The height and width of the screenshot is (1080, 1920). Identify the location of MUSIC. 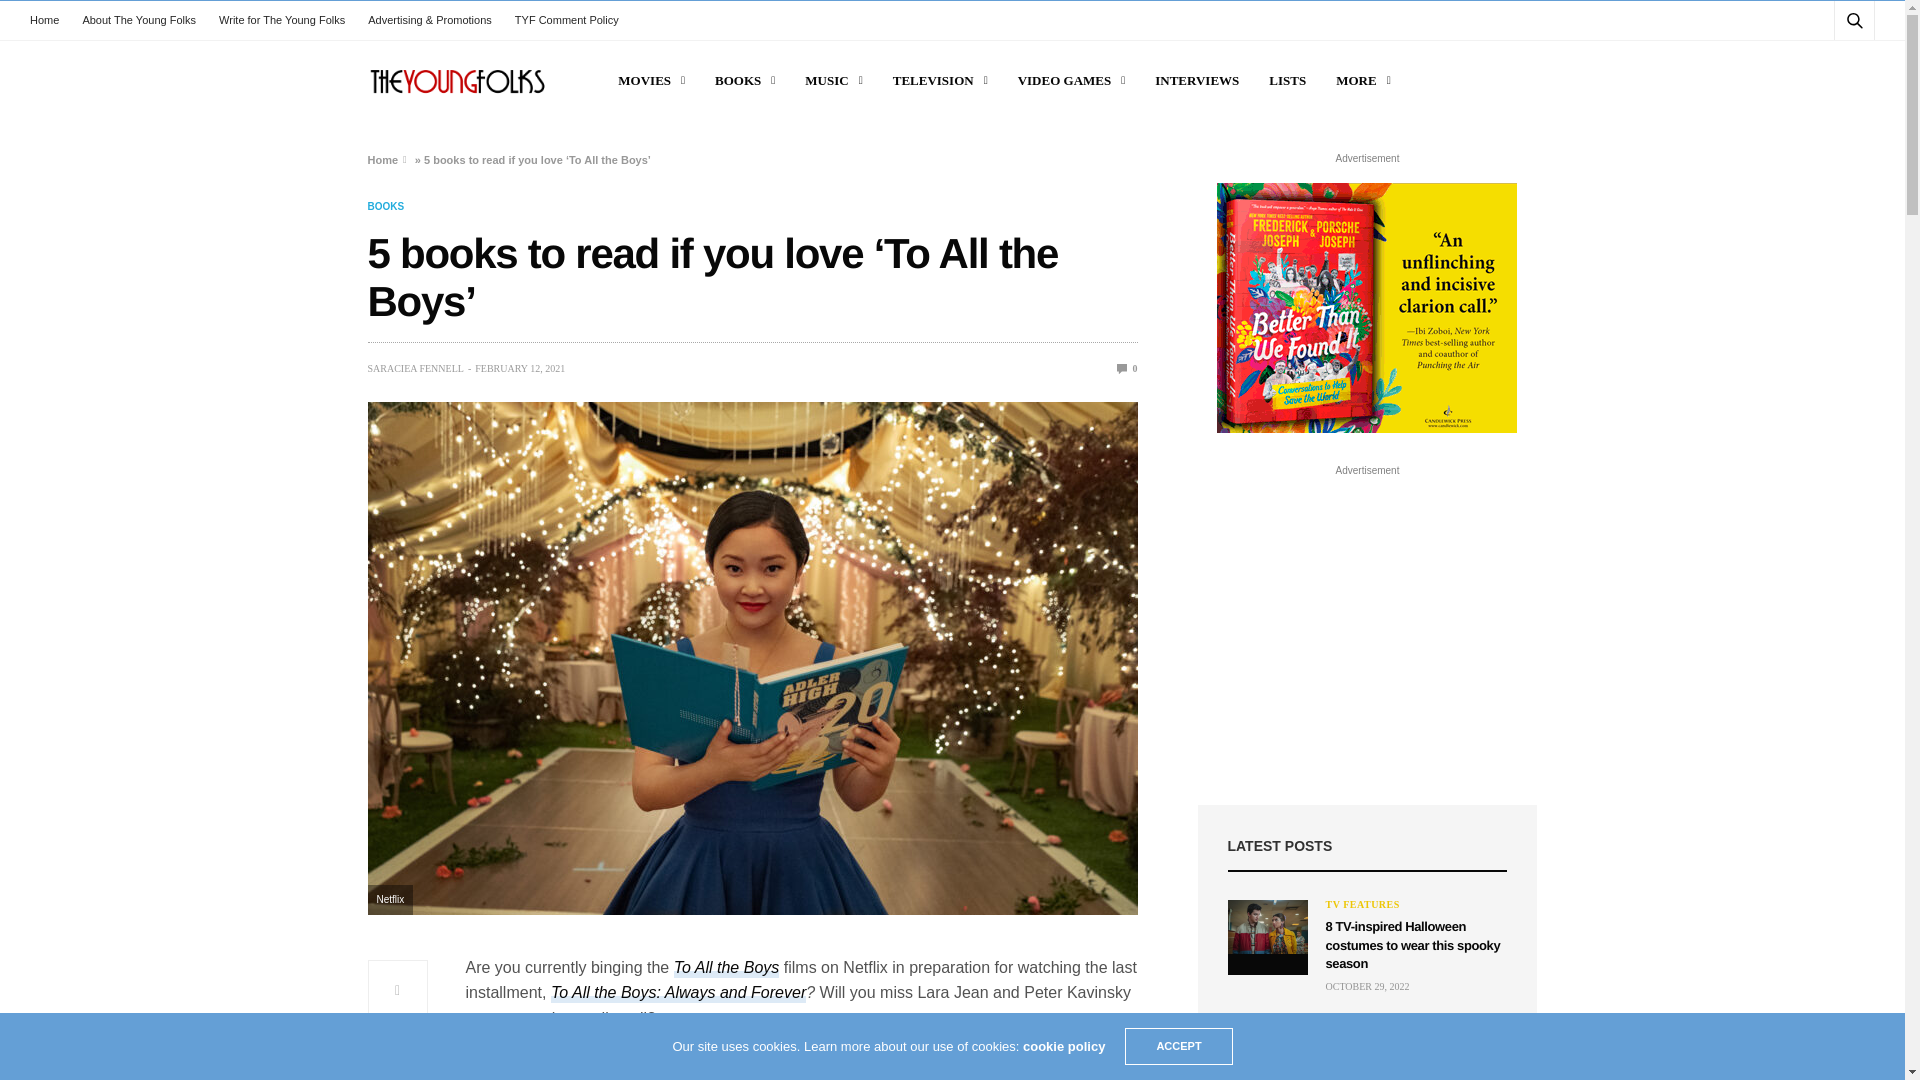
(833, 81).